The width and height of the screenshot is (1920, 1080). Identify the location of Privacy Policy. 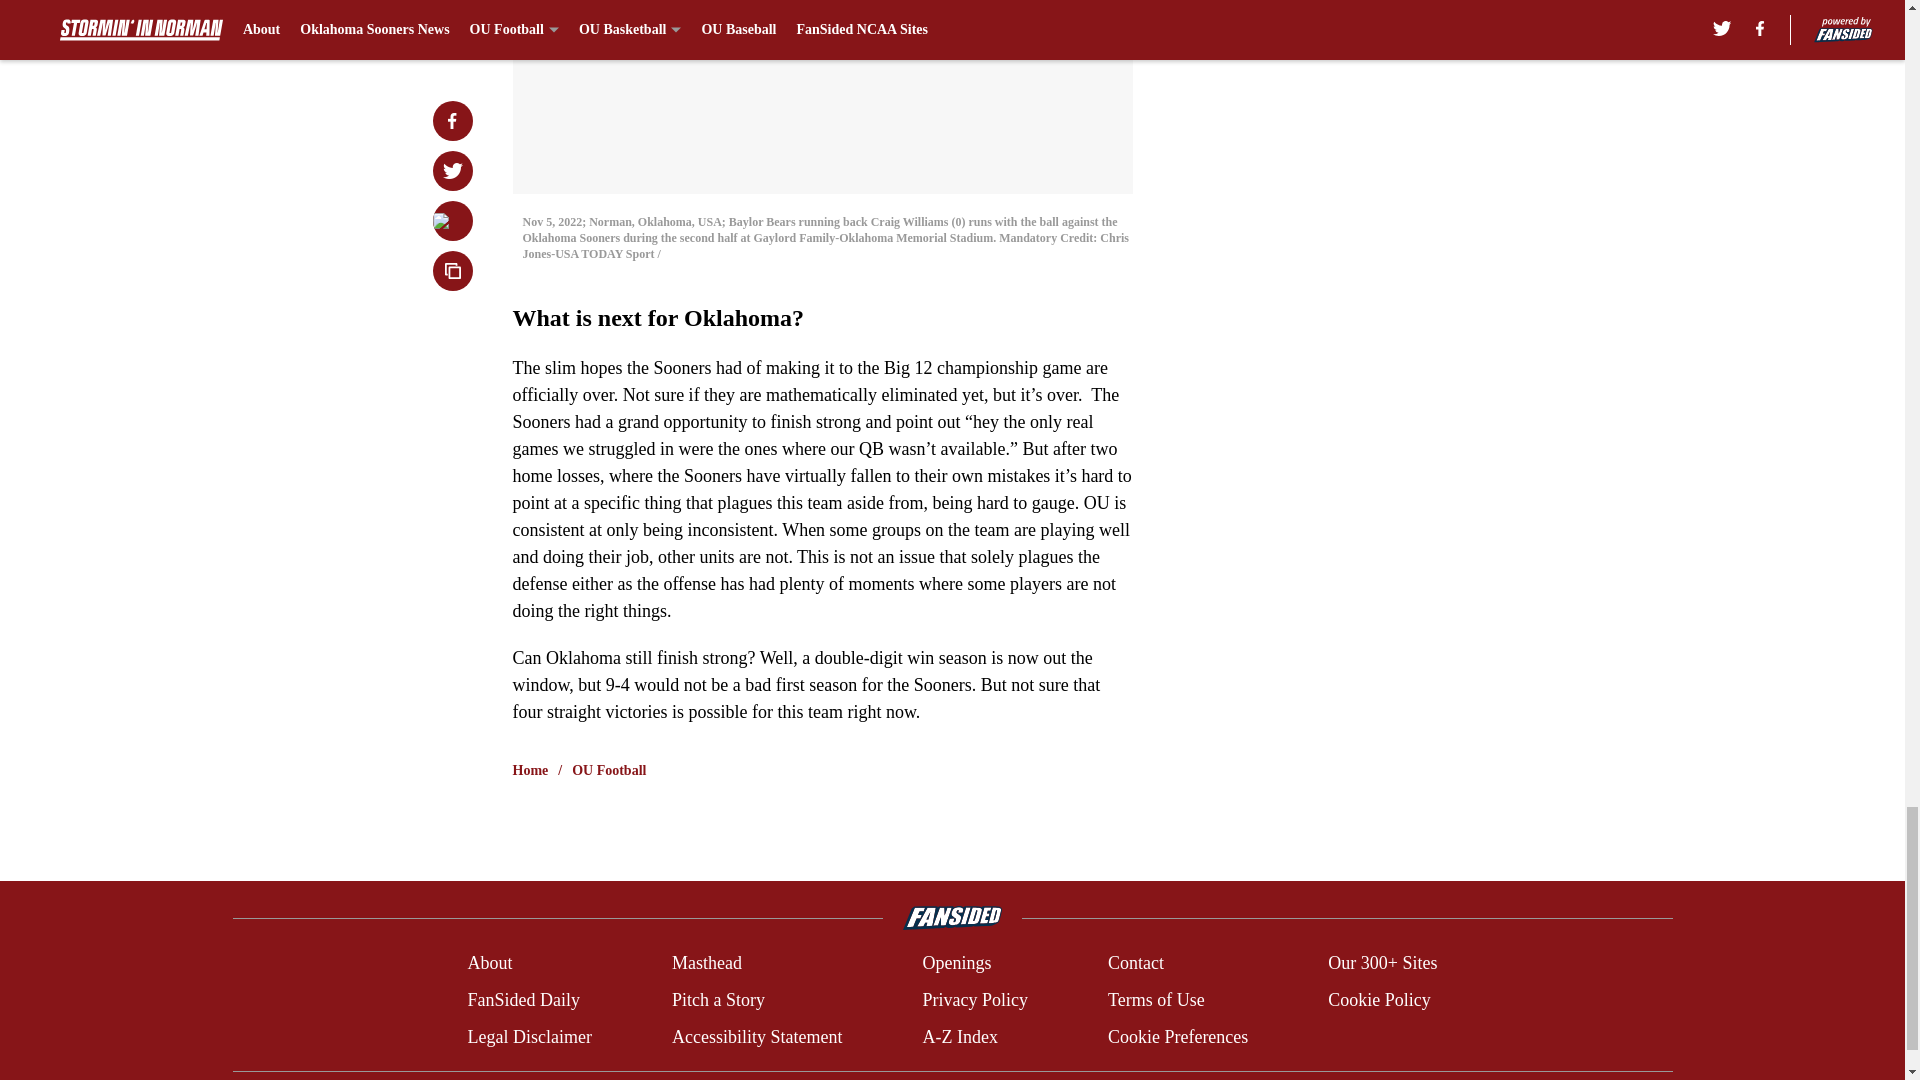
(974, 1000).